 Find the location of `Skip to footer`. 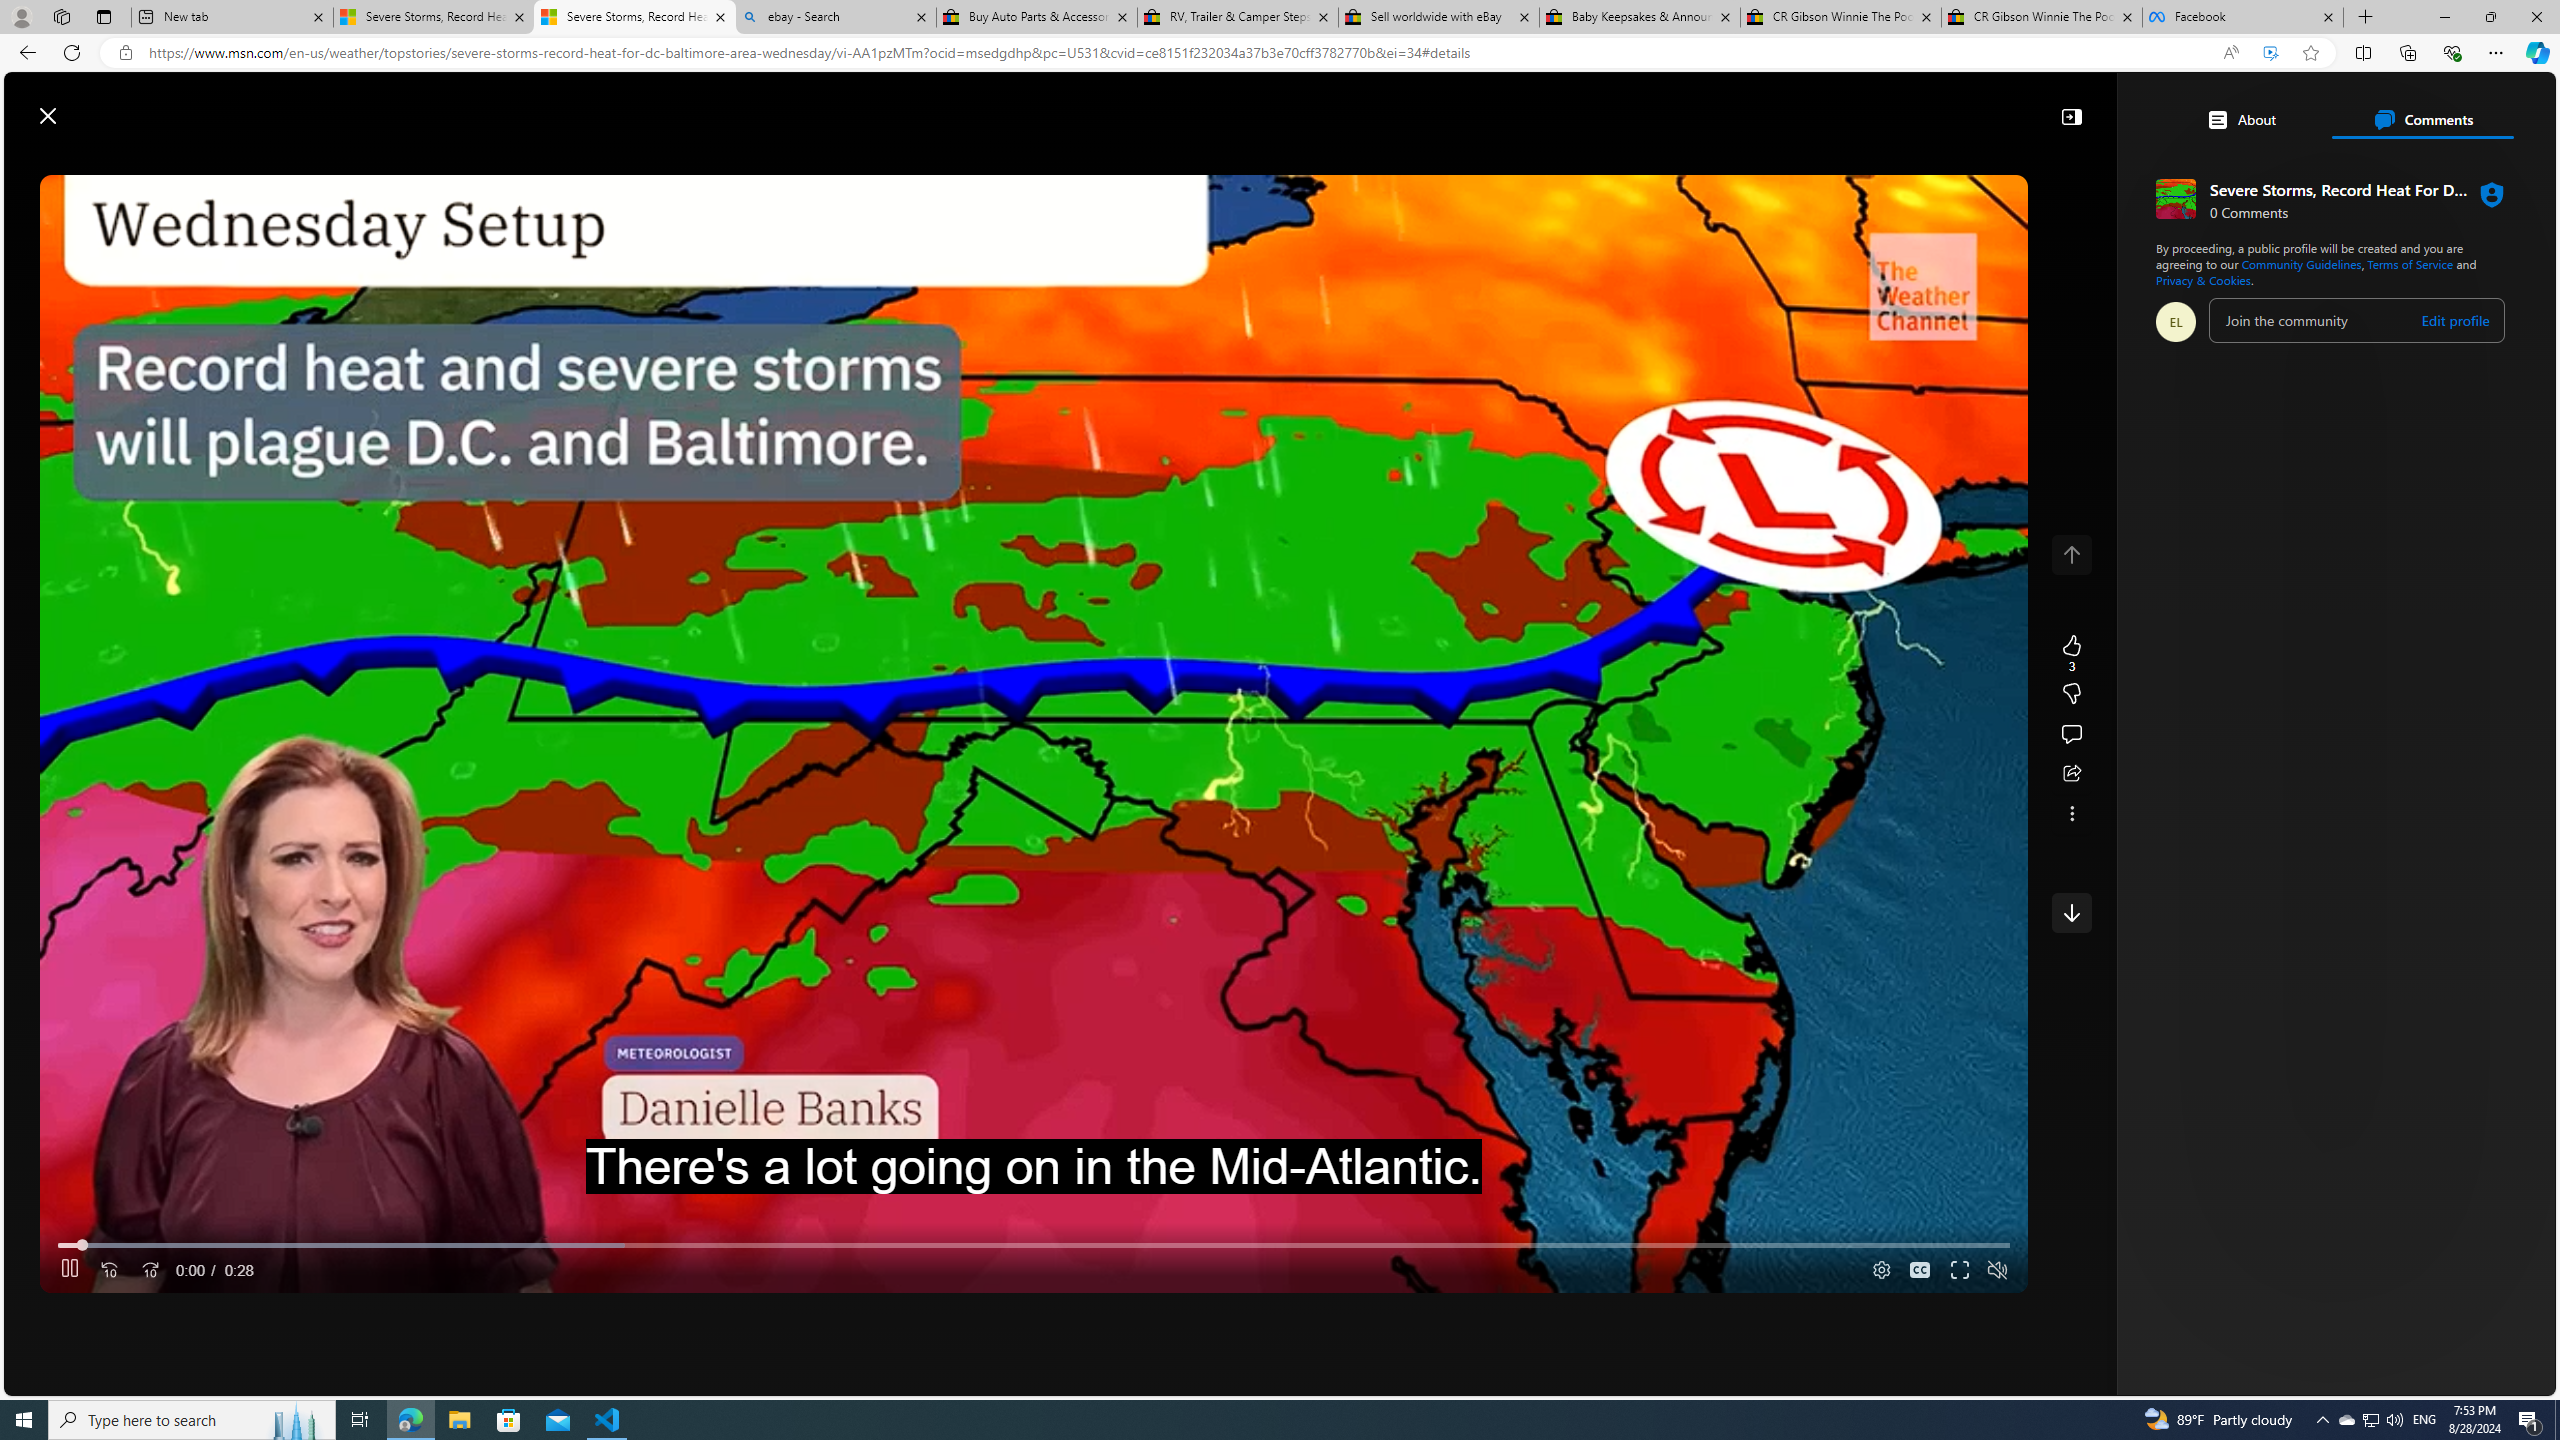

Skip to footer is located at coordinates (82, 106).